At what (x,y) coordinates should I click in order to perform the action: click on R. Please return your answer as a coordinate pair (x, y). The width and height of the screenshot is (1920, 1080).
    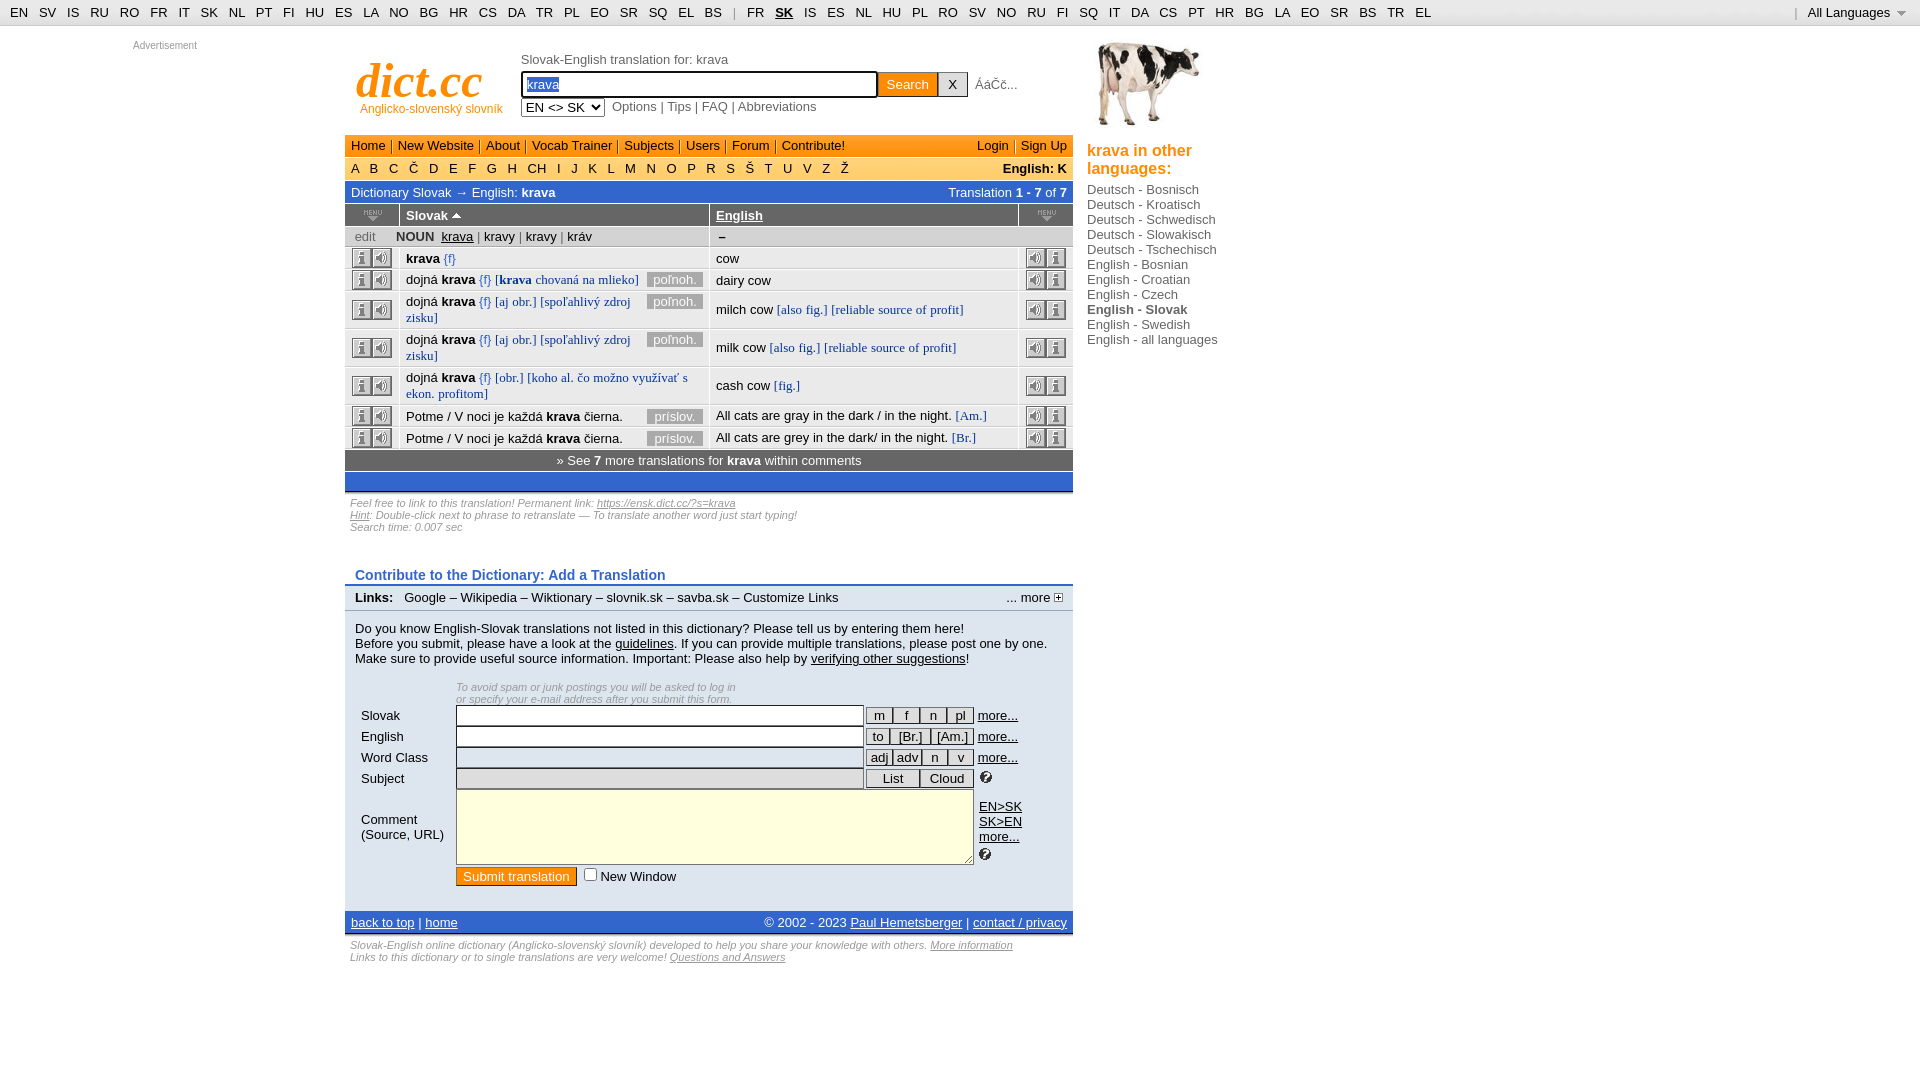
    Looking at the image, I should click on (712, 168).